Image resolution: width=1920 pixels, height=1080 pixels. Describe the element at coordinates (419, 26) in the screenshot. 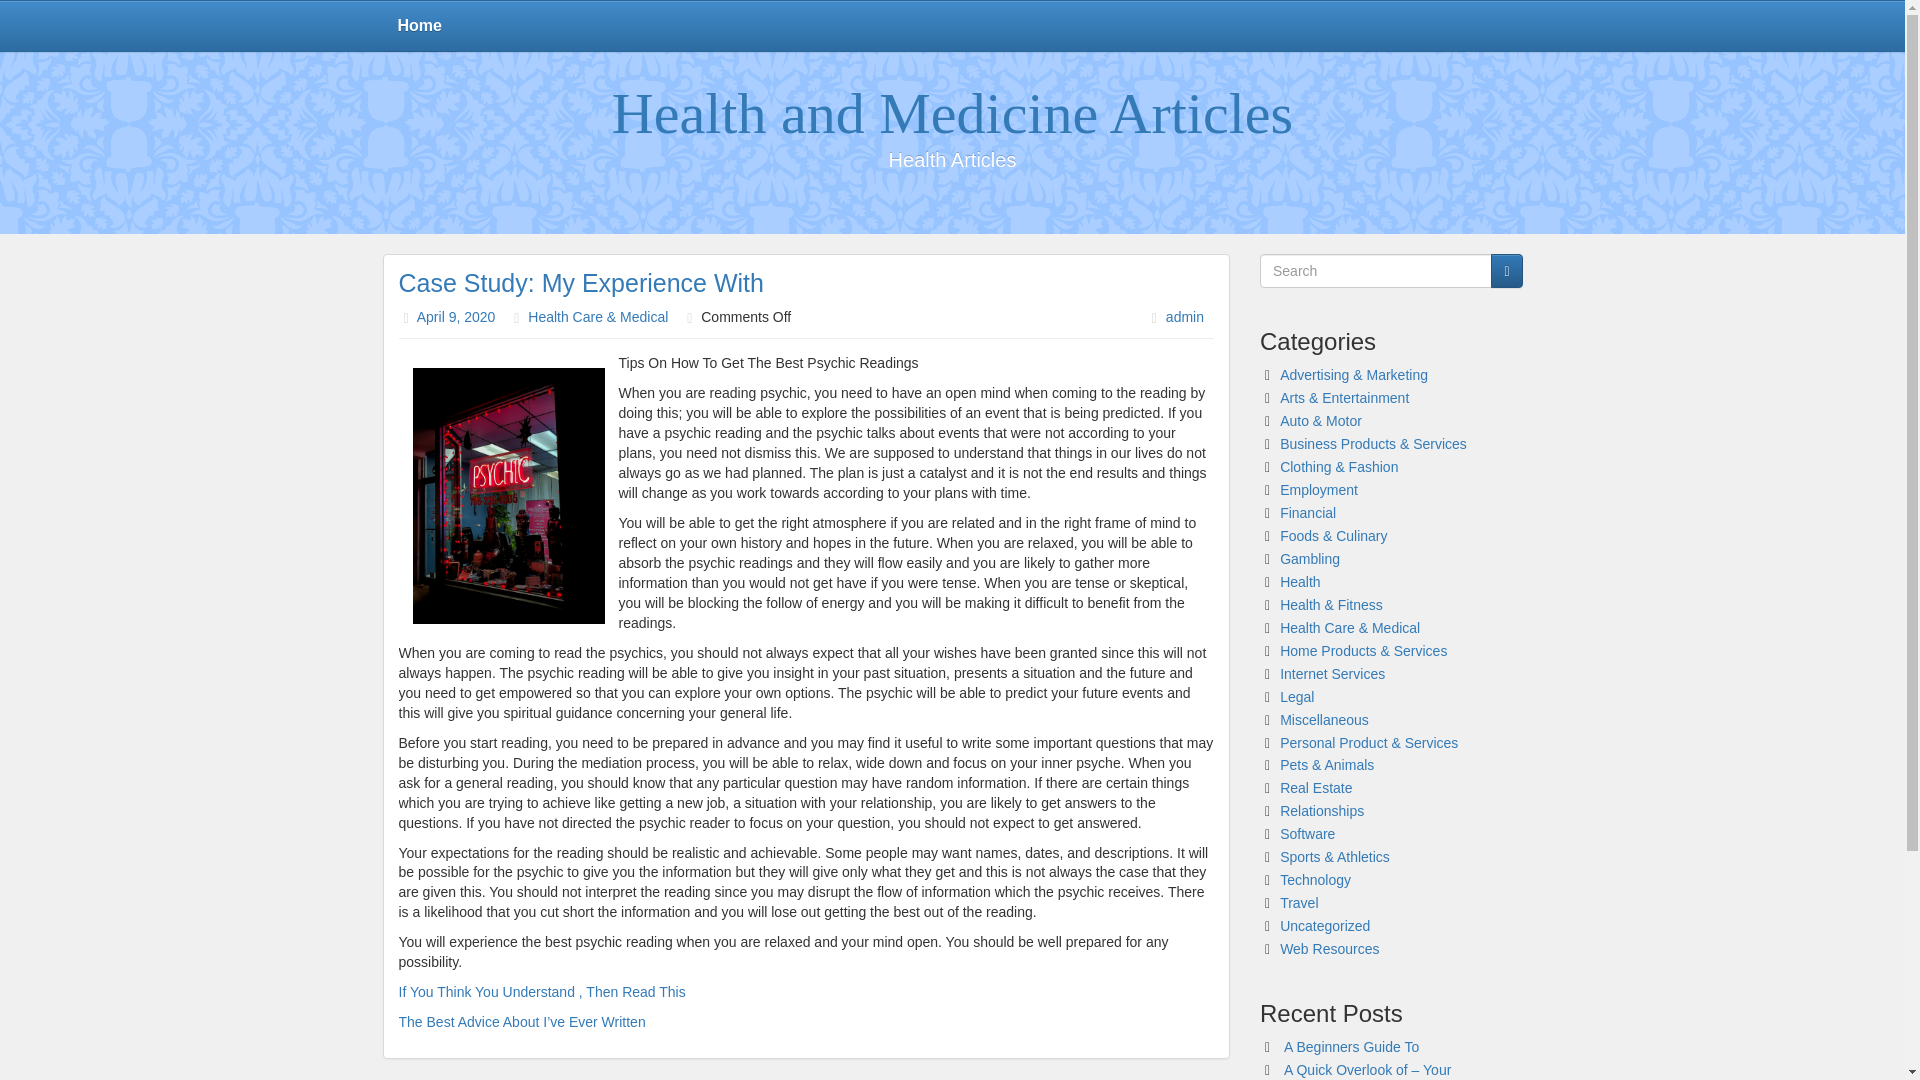

I see `Home` at that location.